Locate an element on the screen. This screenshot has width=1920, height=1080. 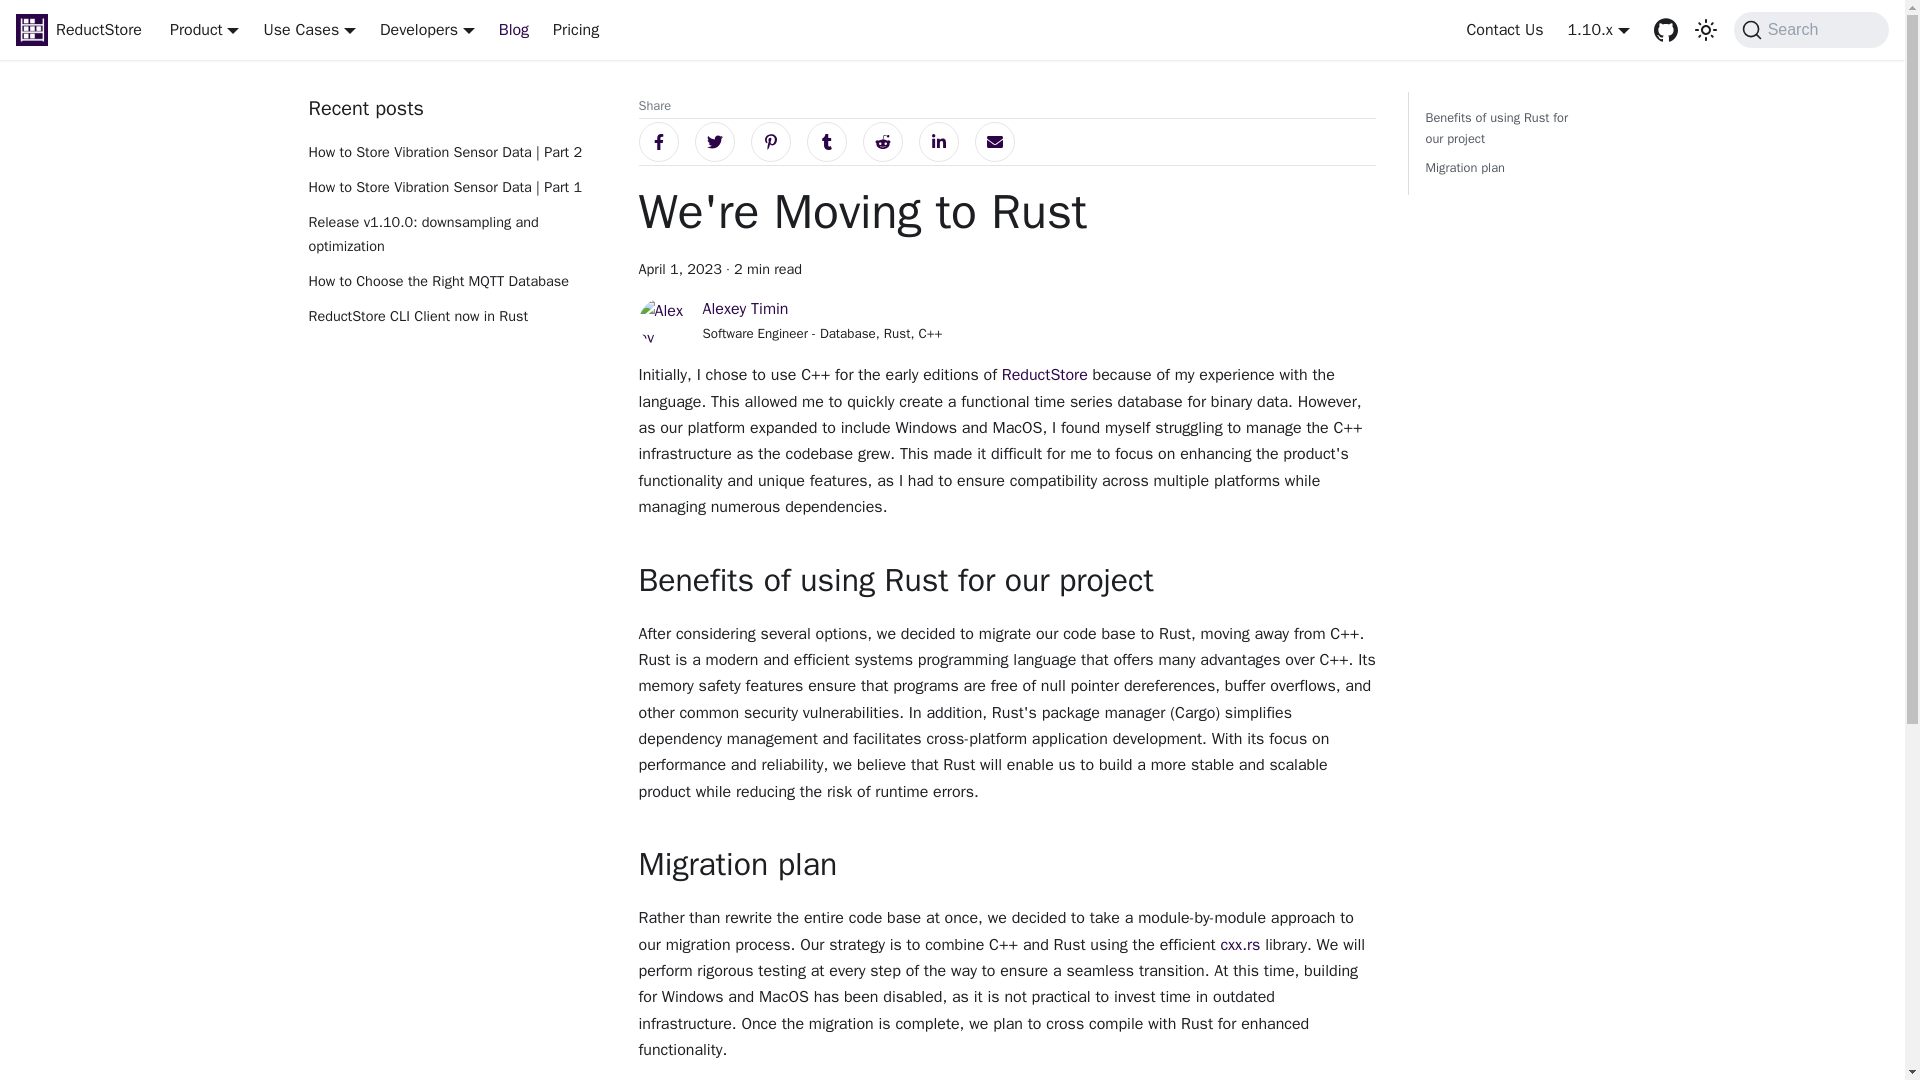
Share on Facebook is located at coordinates (657, 142).